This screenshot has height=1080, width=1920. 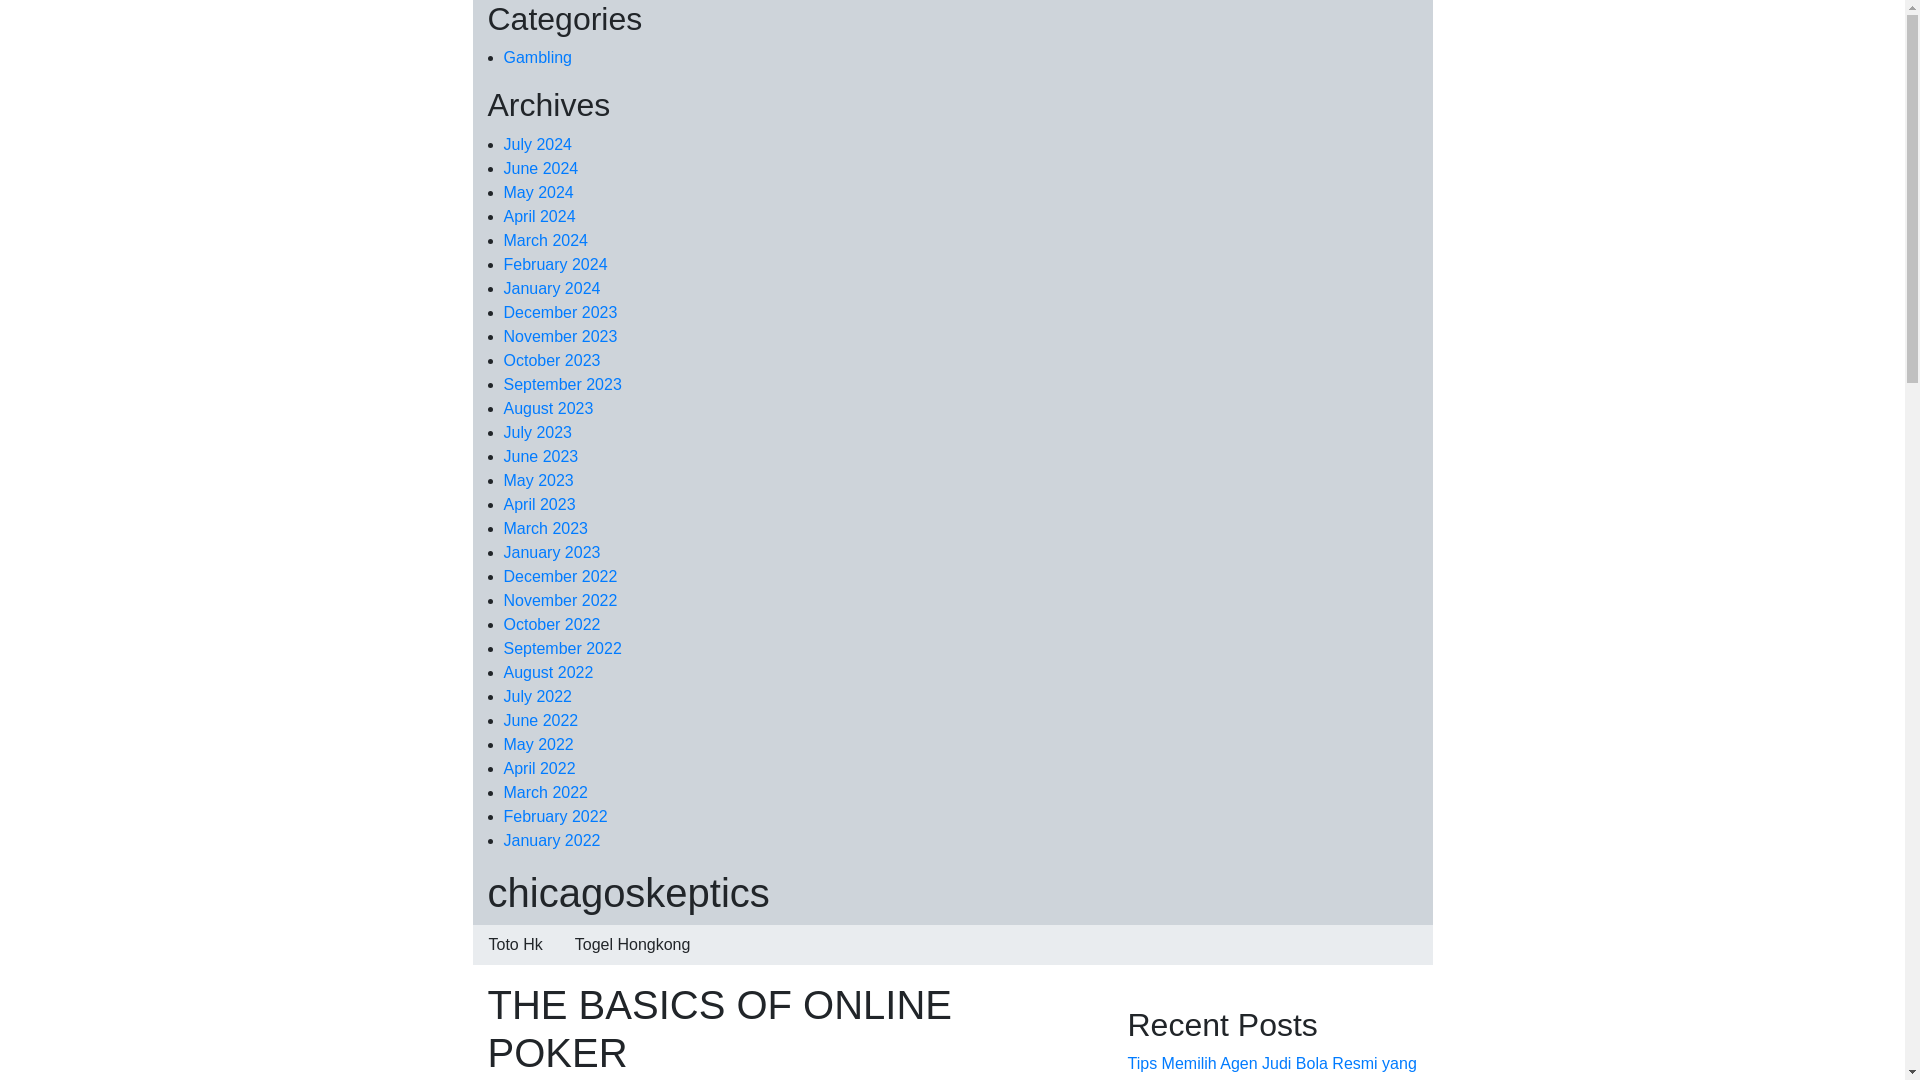 I want to click on October 2022, so click(x=552, y=624).